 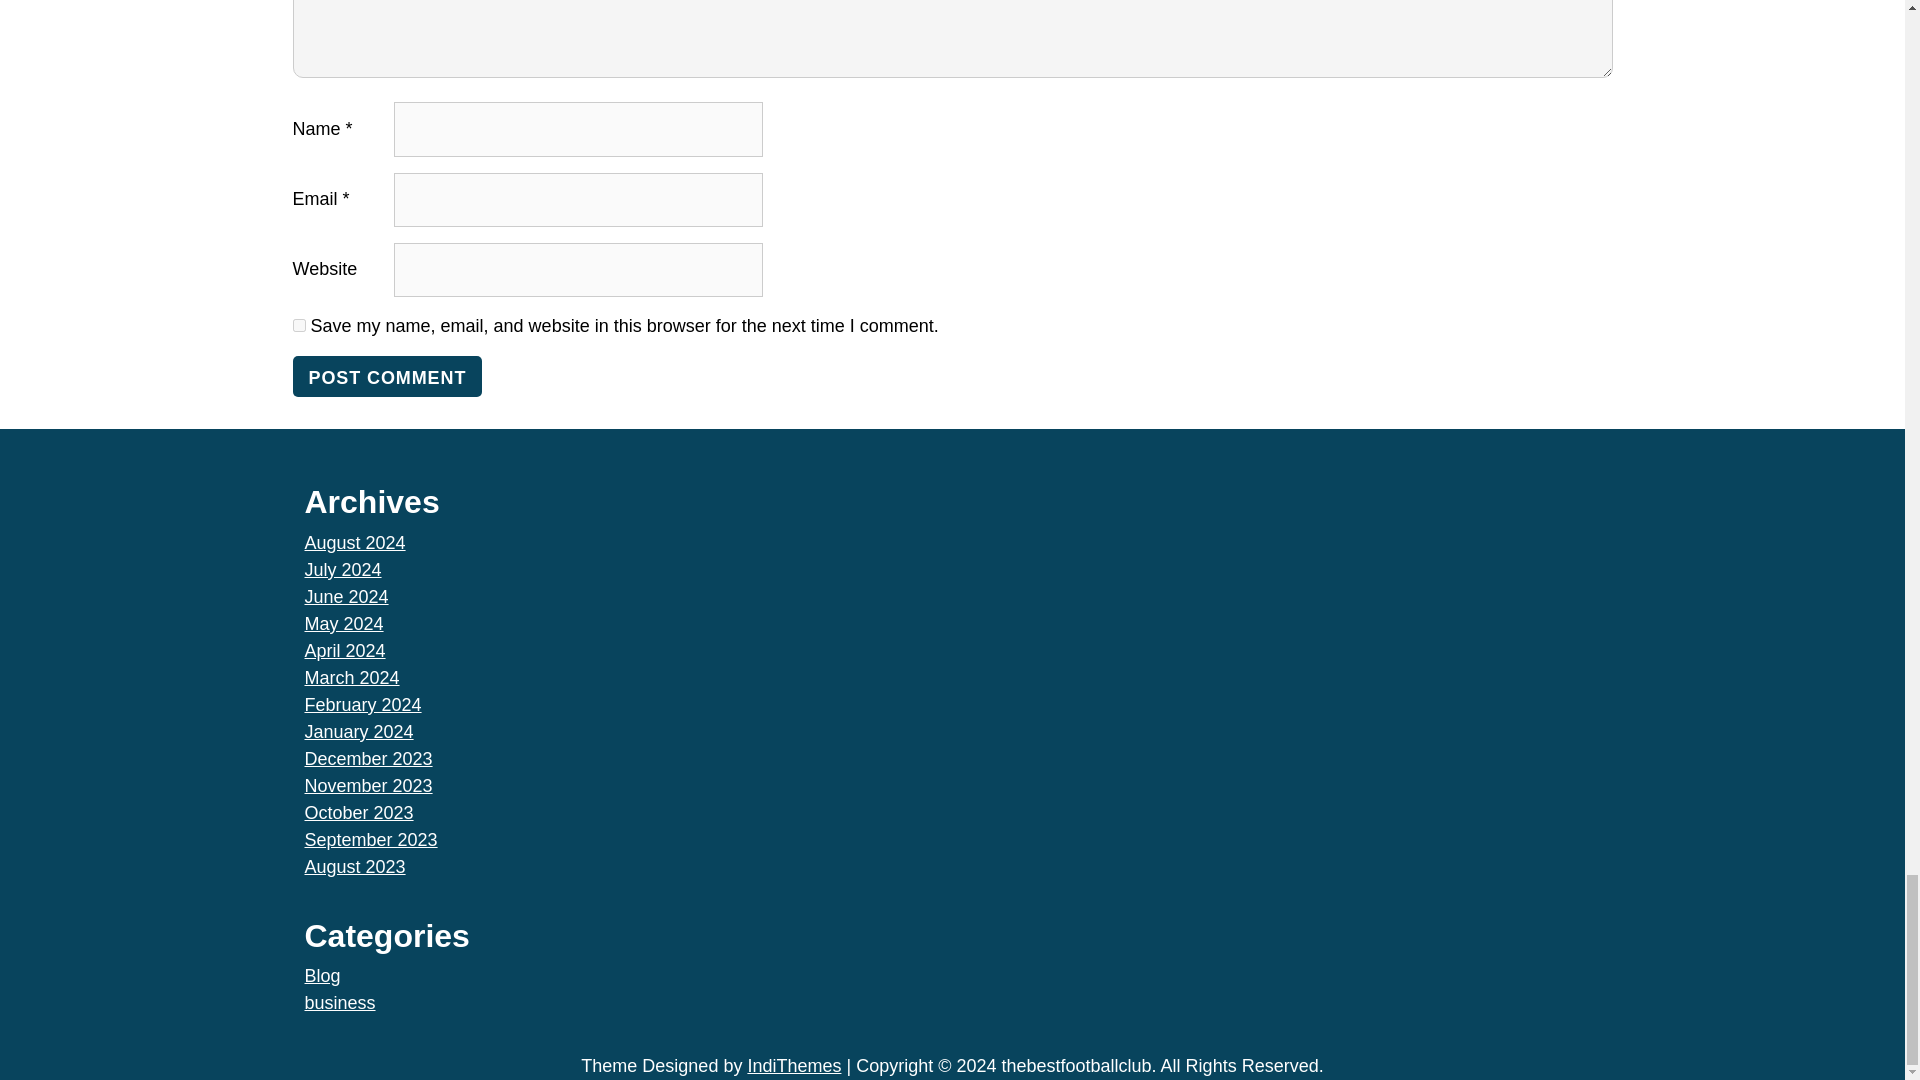 What do you see at coordinates (342, 624) in the screenshot?
I see `May 2024` at bounding box center [342, 624].